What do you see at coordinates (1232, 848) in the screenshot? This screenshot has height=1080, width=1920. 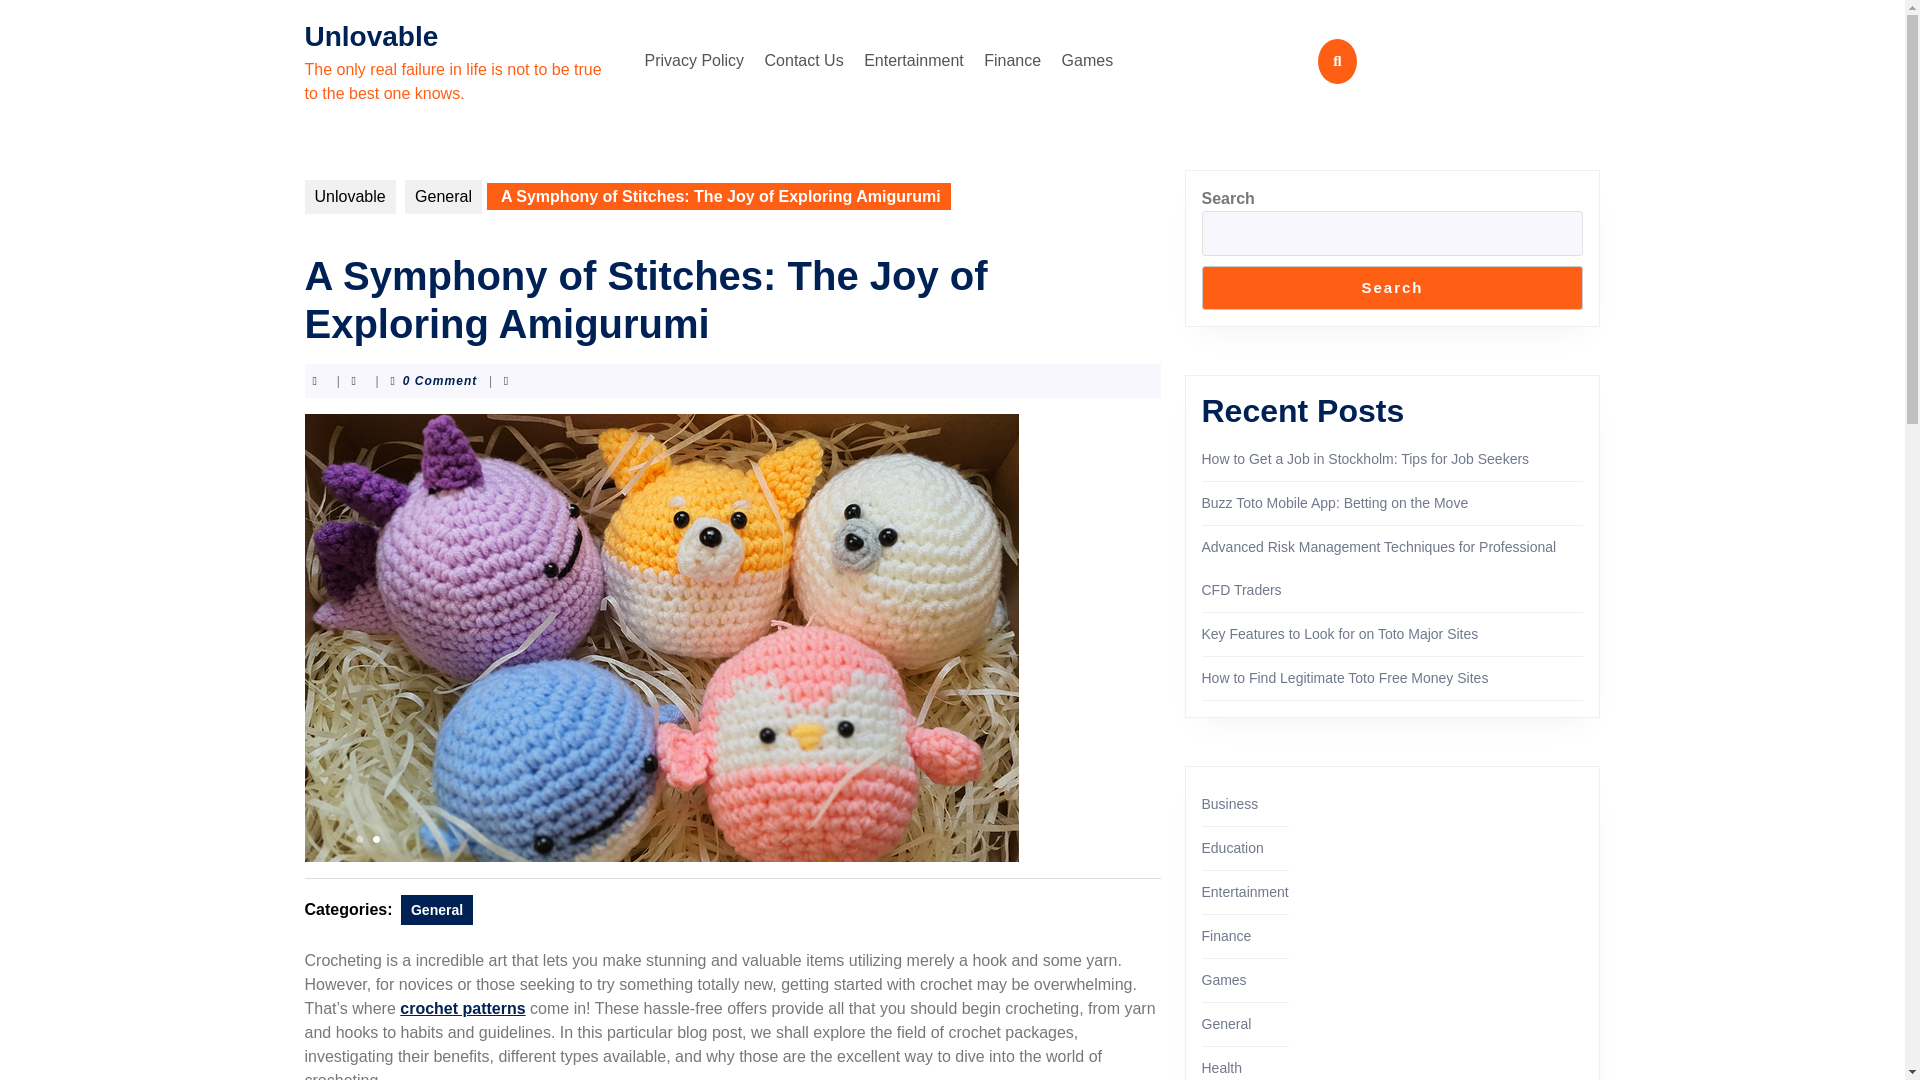 I see `Education` at bounding box center [1232, 848].